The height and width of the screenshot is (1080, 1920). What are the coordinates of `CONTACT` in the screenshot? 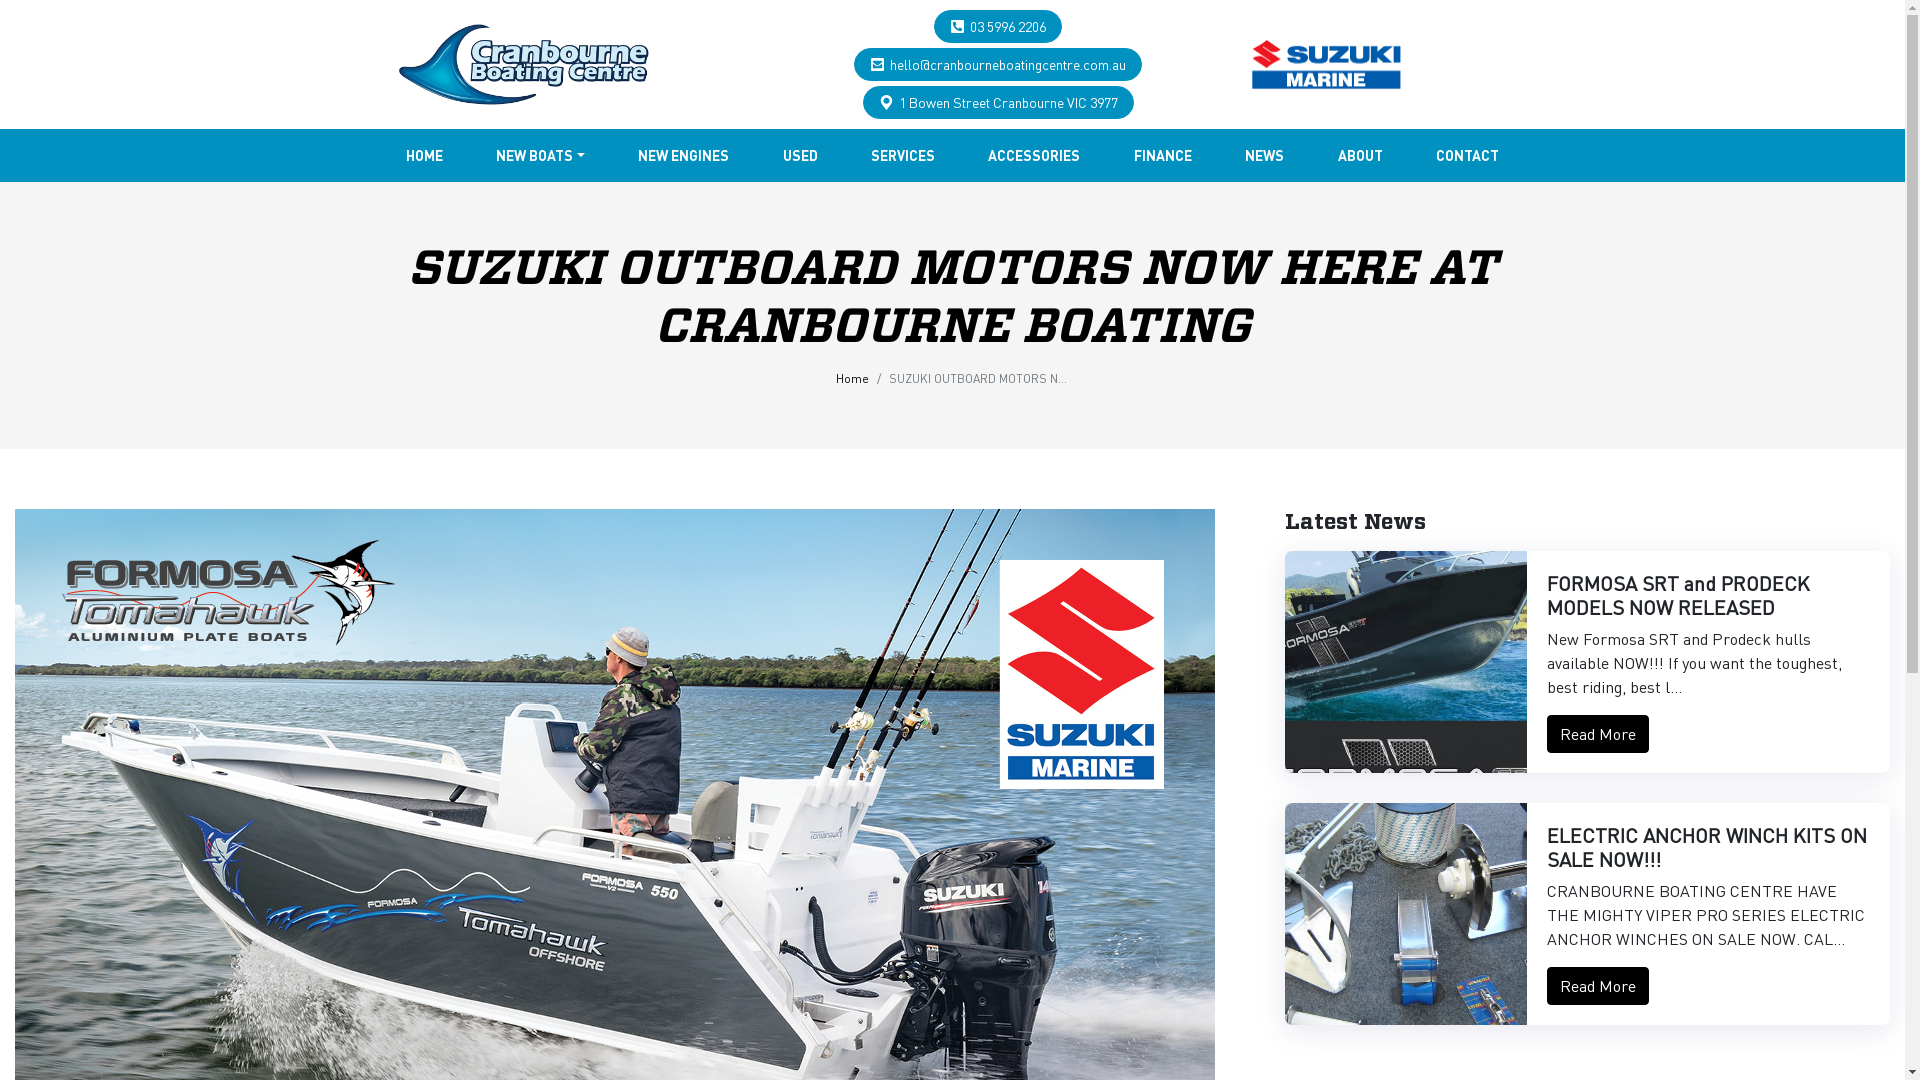 It's located at (1468, 156).